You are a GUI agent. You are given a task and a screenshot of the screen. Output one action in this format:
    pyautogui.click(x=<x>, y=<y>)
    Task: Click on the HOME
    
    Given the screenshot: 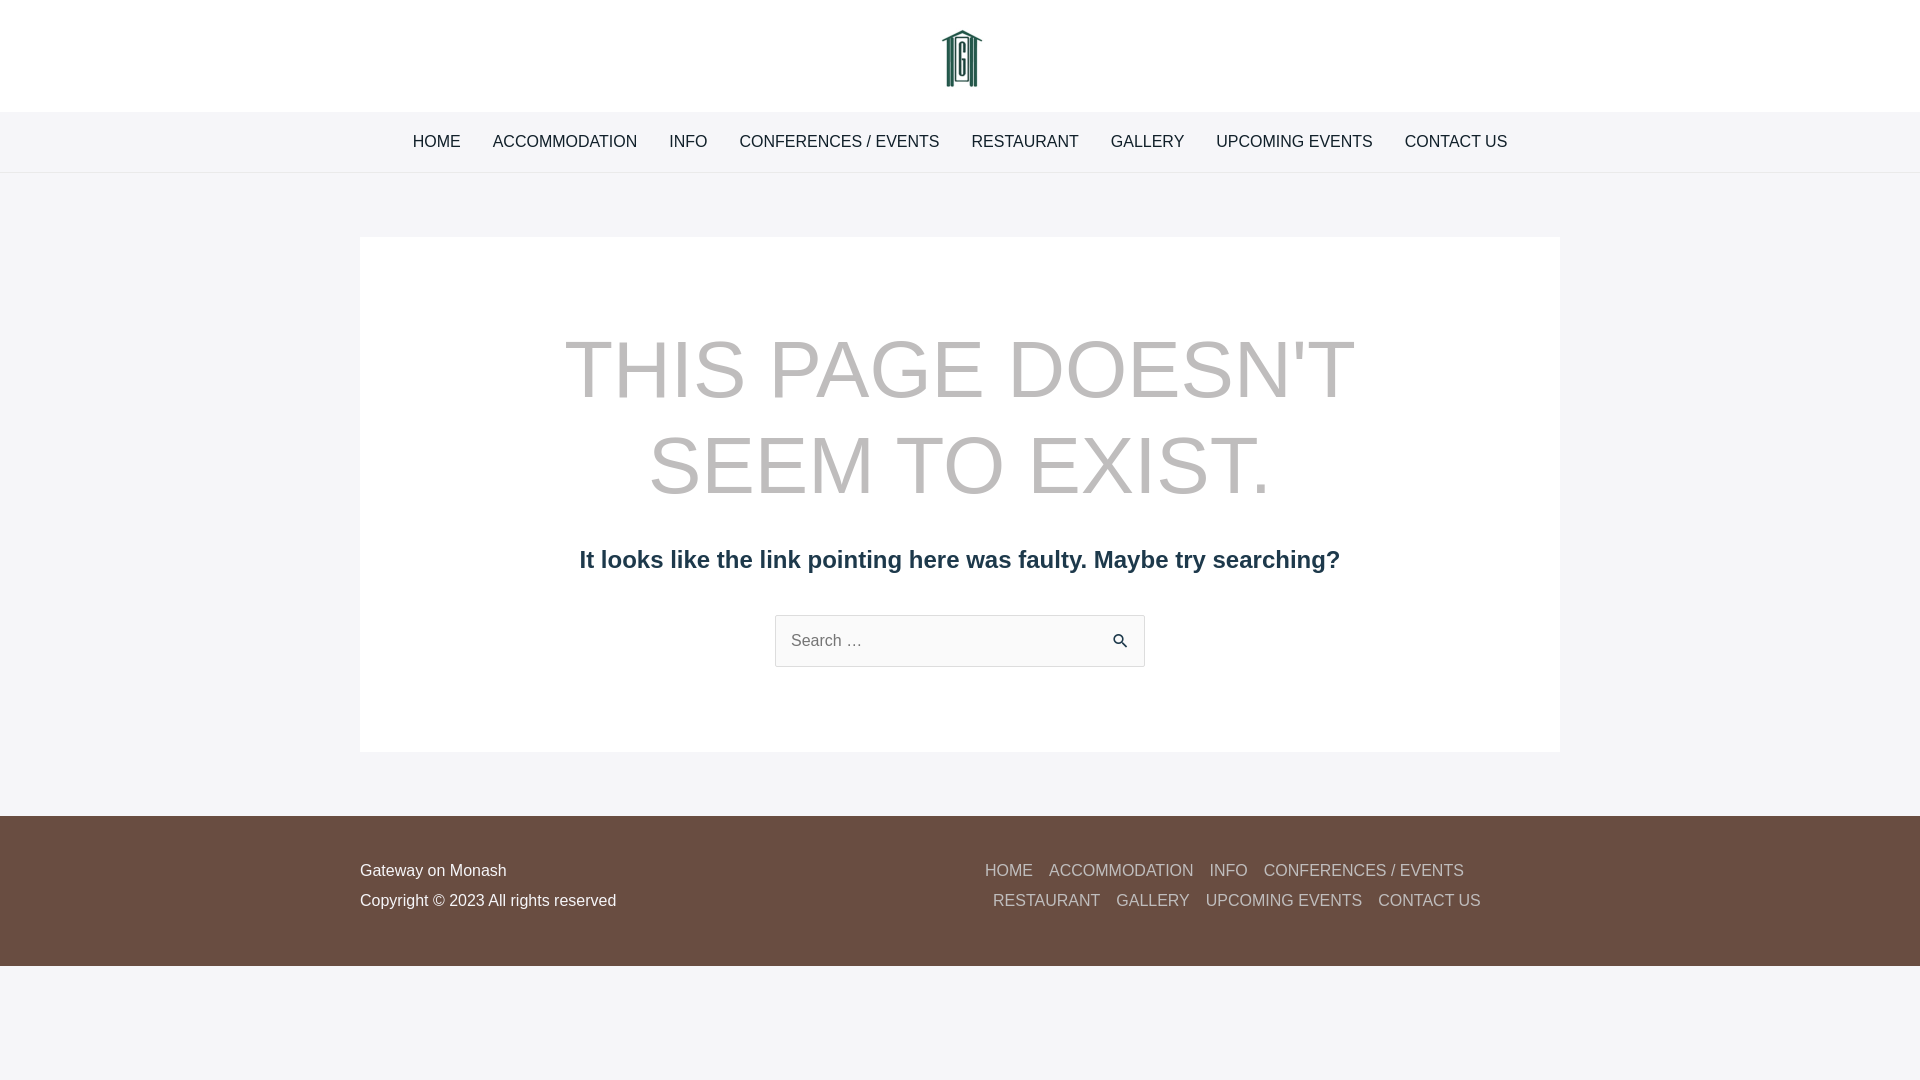 What is the action you would take?
    pyautogui.click(x=1013, y=870)
    